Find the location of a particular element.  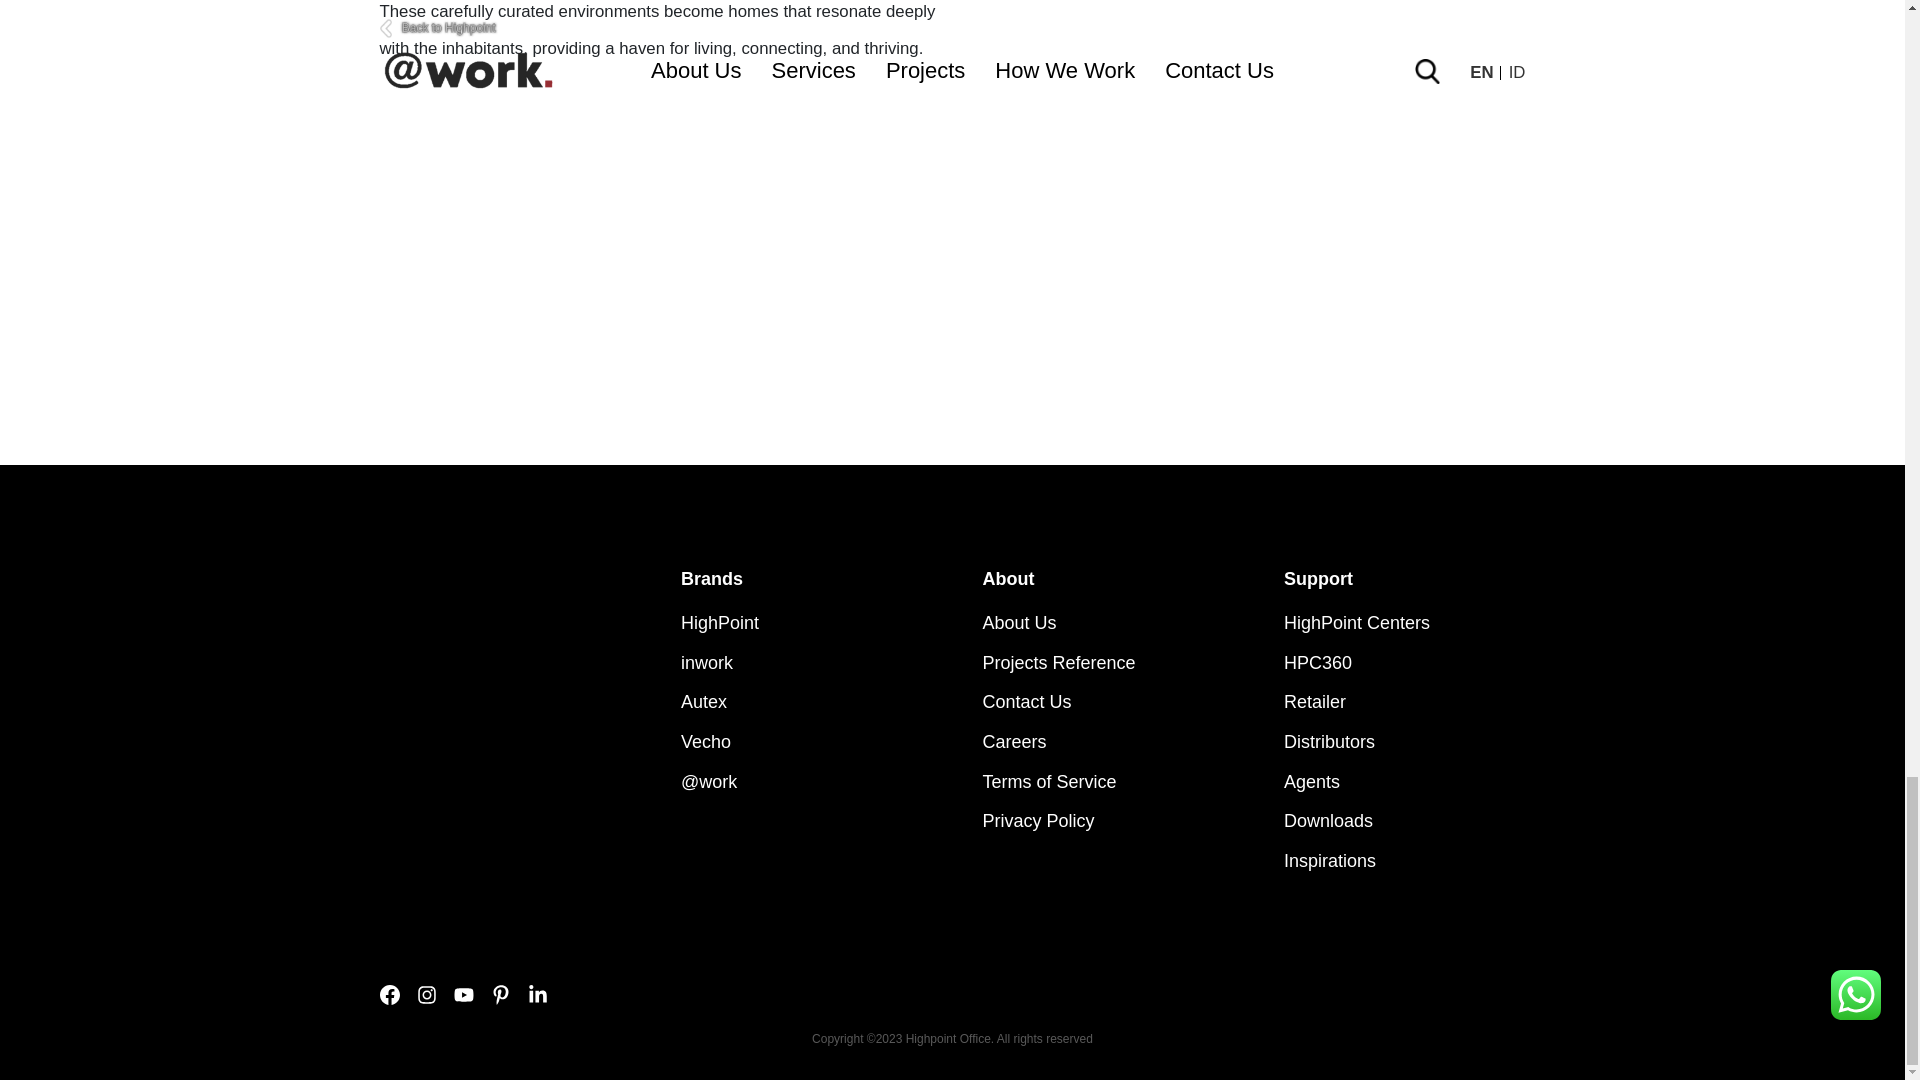

Terms of Service is located at coordinates (1048, 782).